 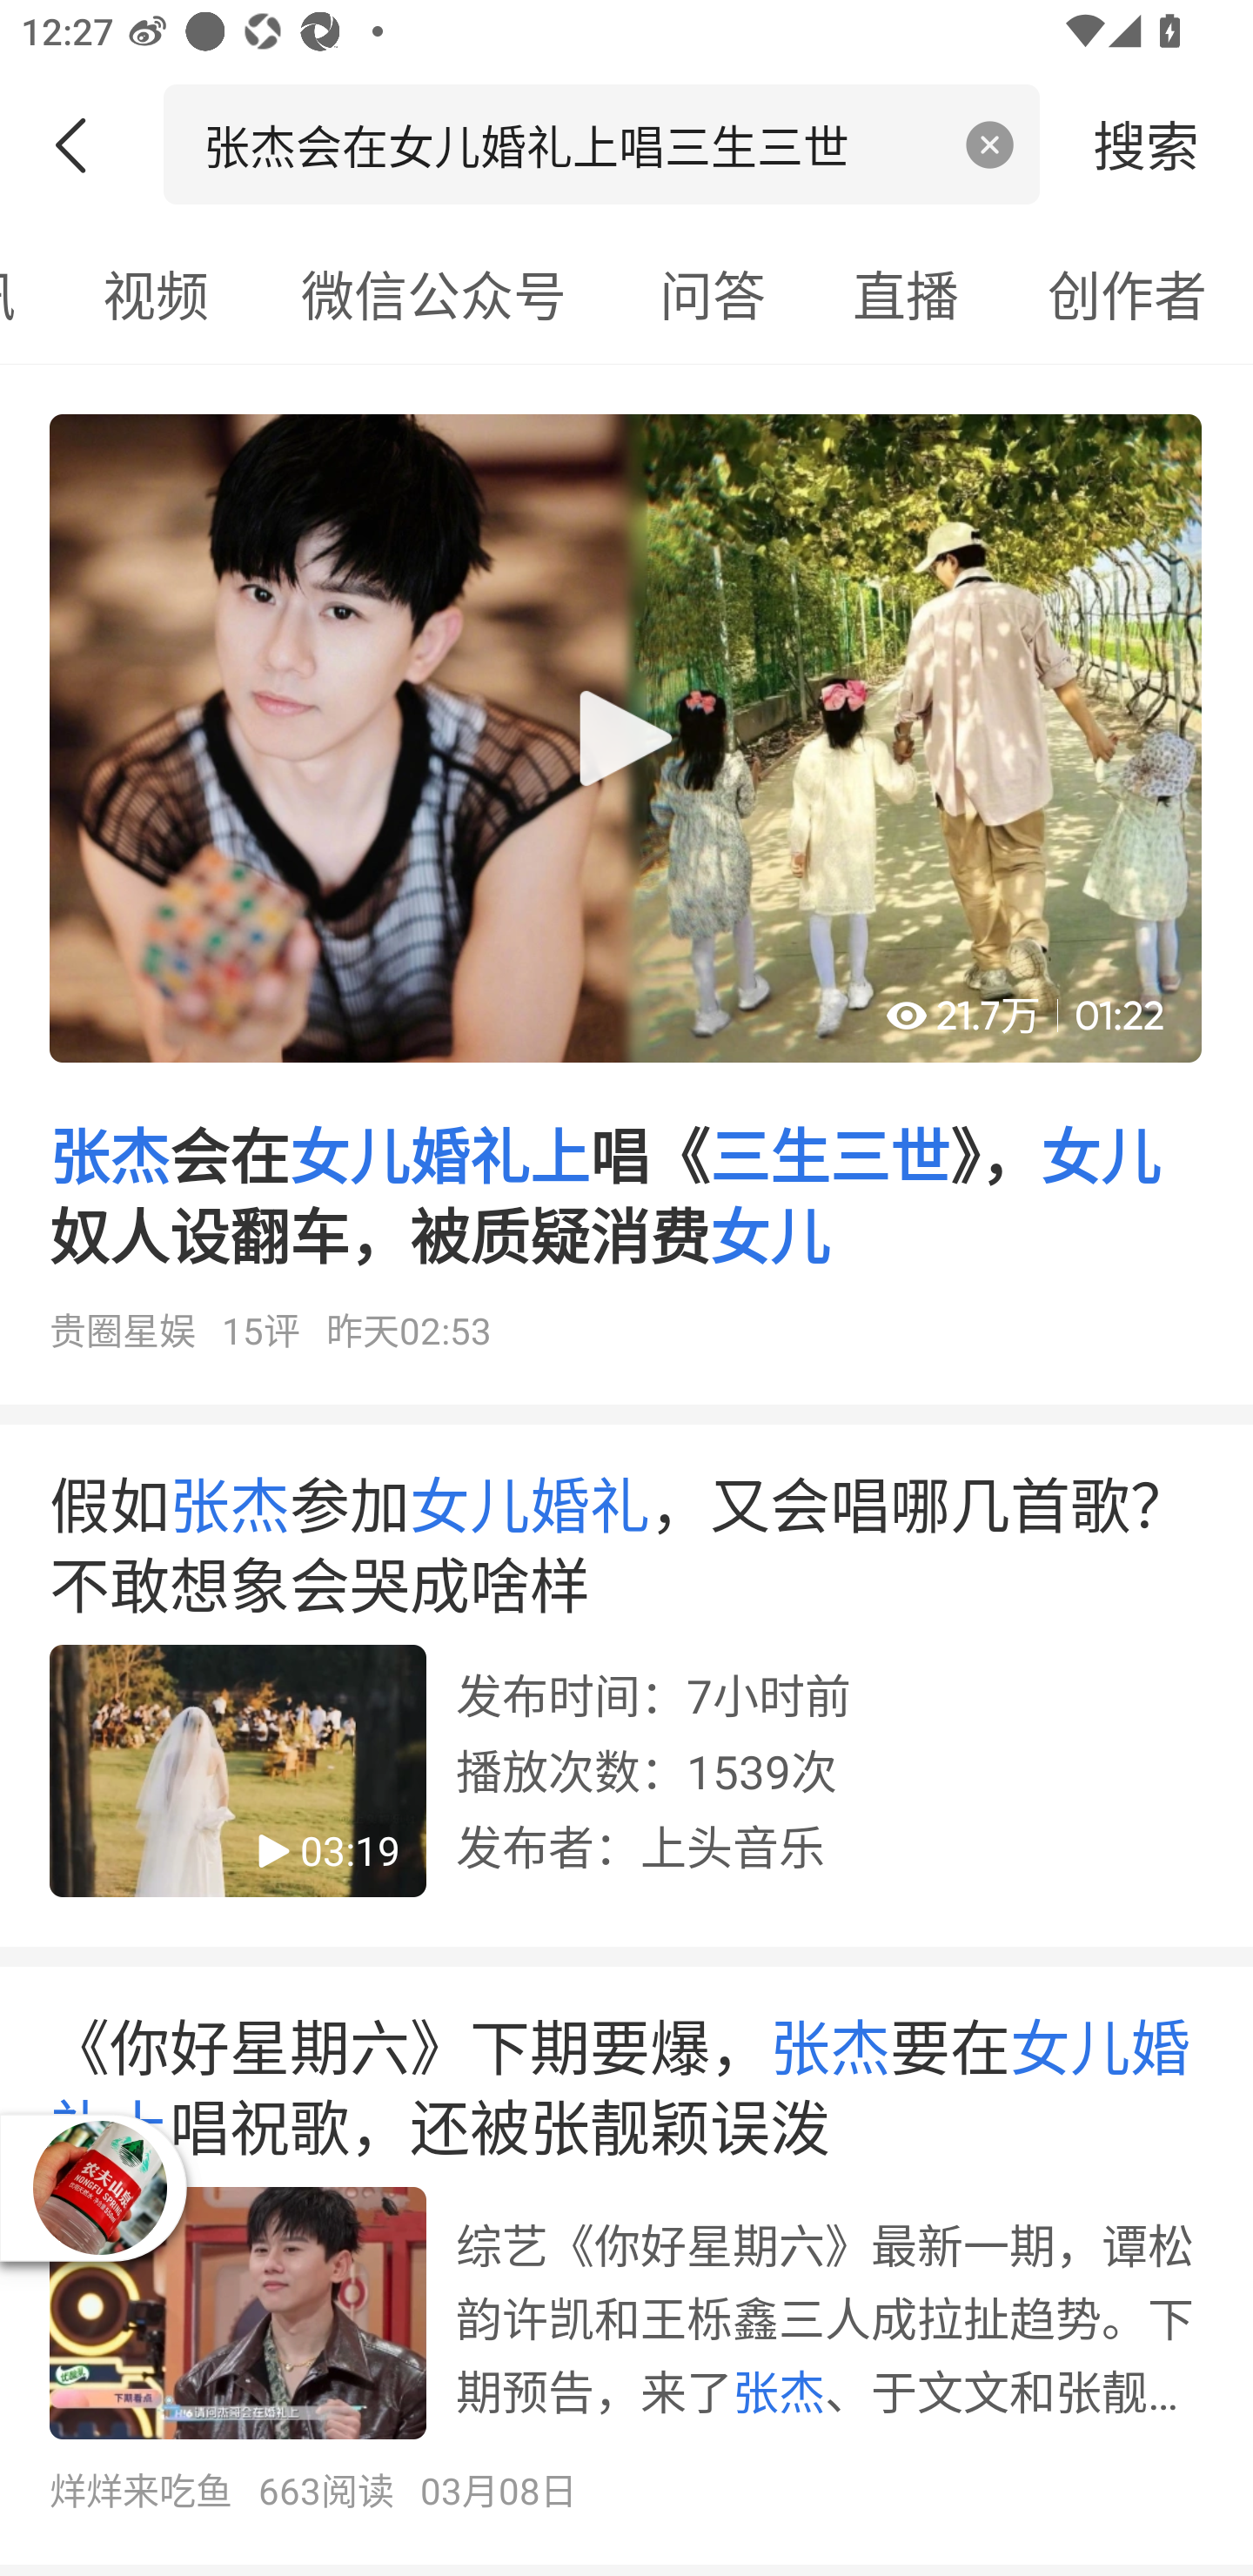 I want to click on 返回, so click(x=82, y=144).